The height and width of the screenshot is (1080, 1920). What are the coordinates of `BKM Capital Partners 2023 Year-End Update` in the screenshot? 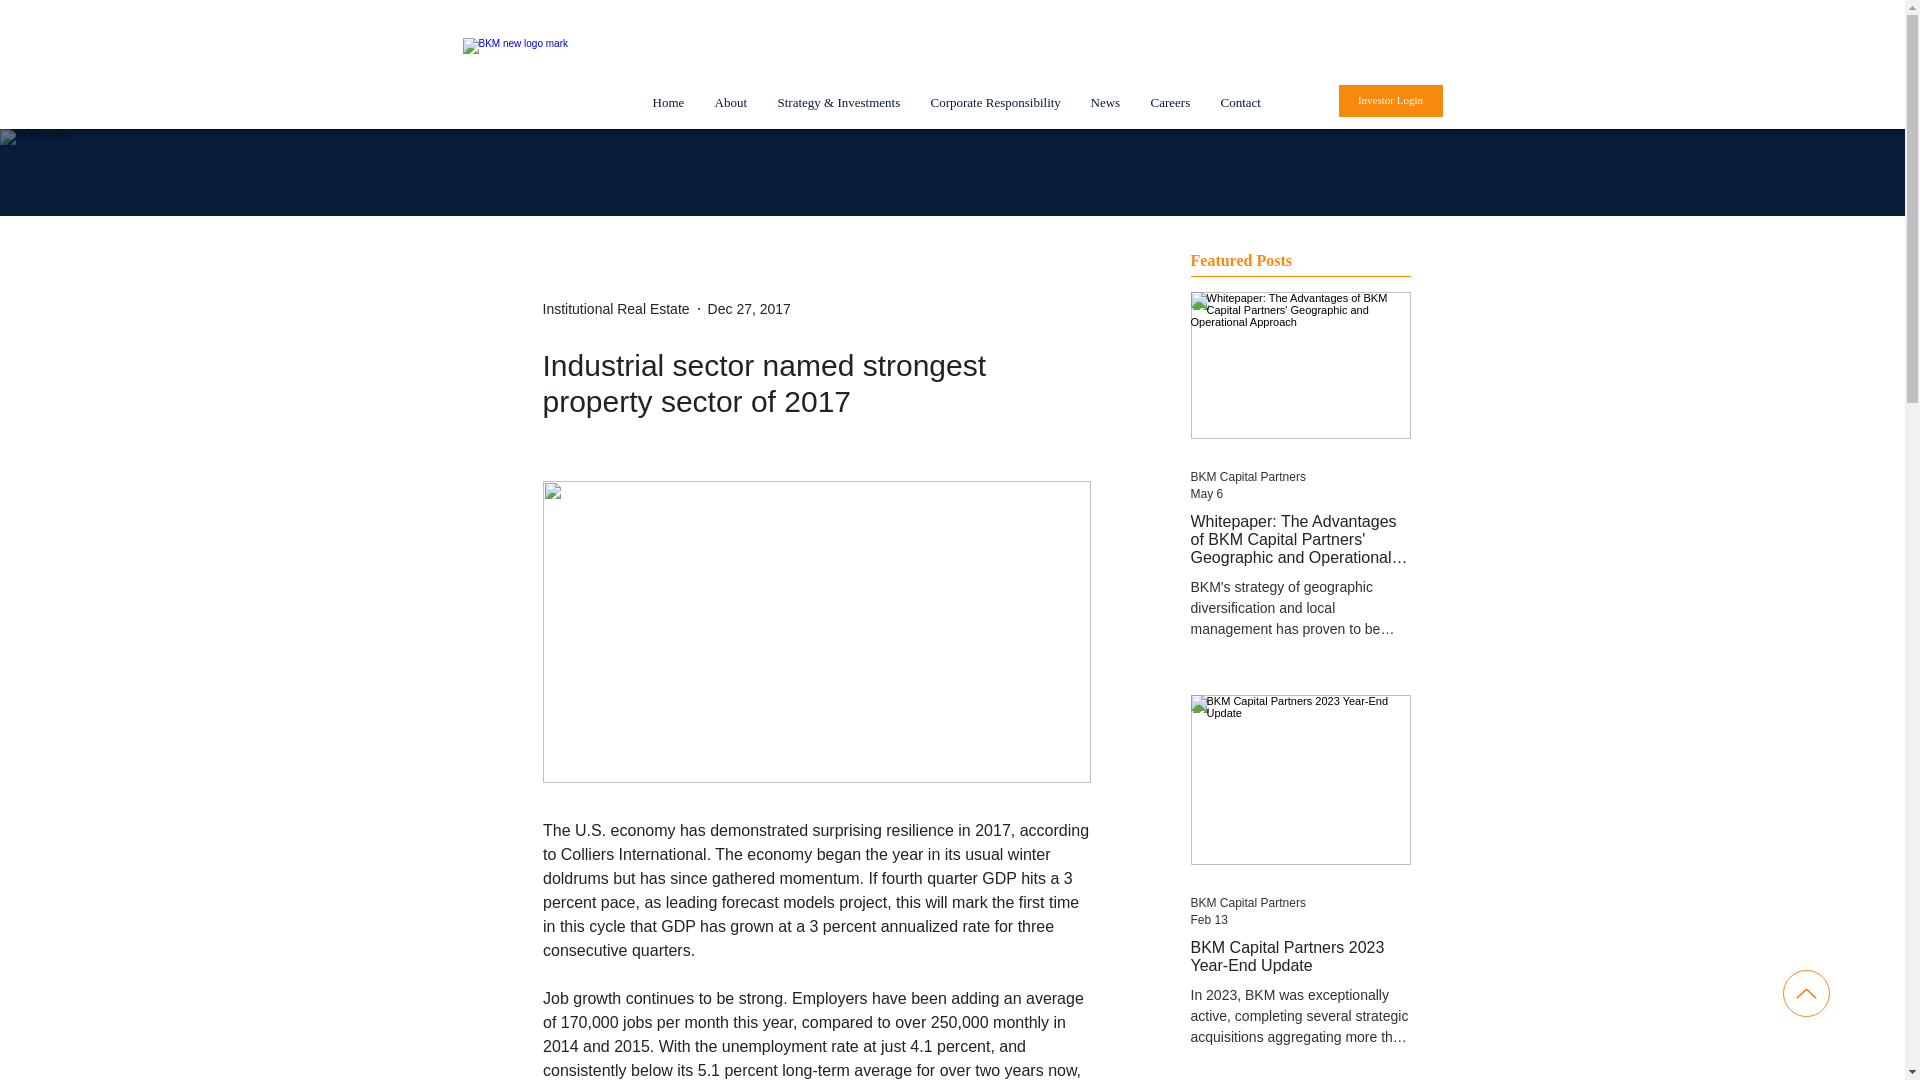 It's located at (1300, 956).